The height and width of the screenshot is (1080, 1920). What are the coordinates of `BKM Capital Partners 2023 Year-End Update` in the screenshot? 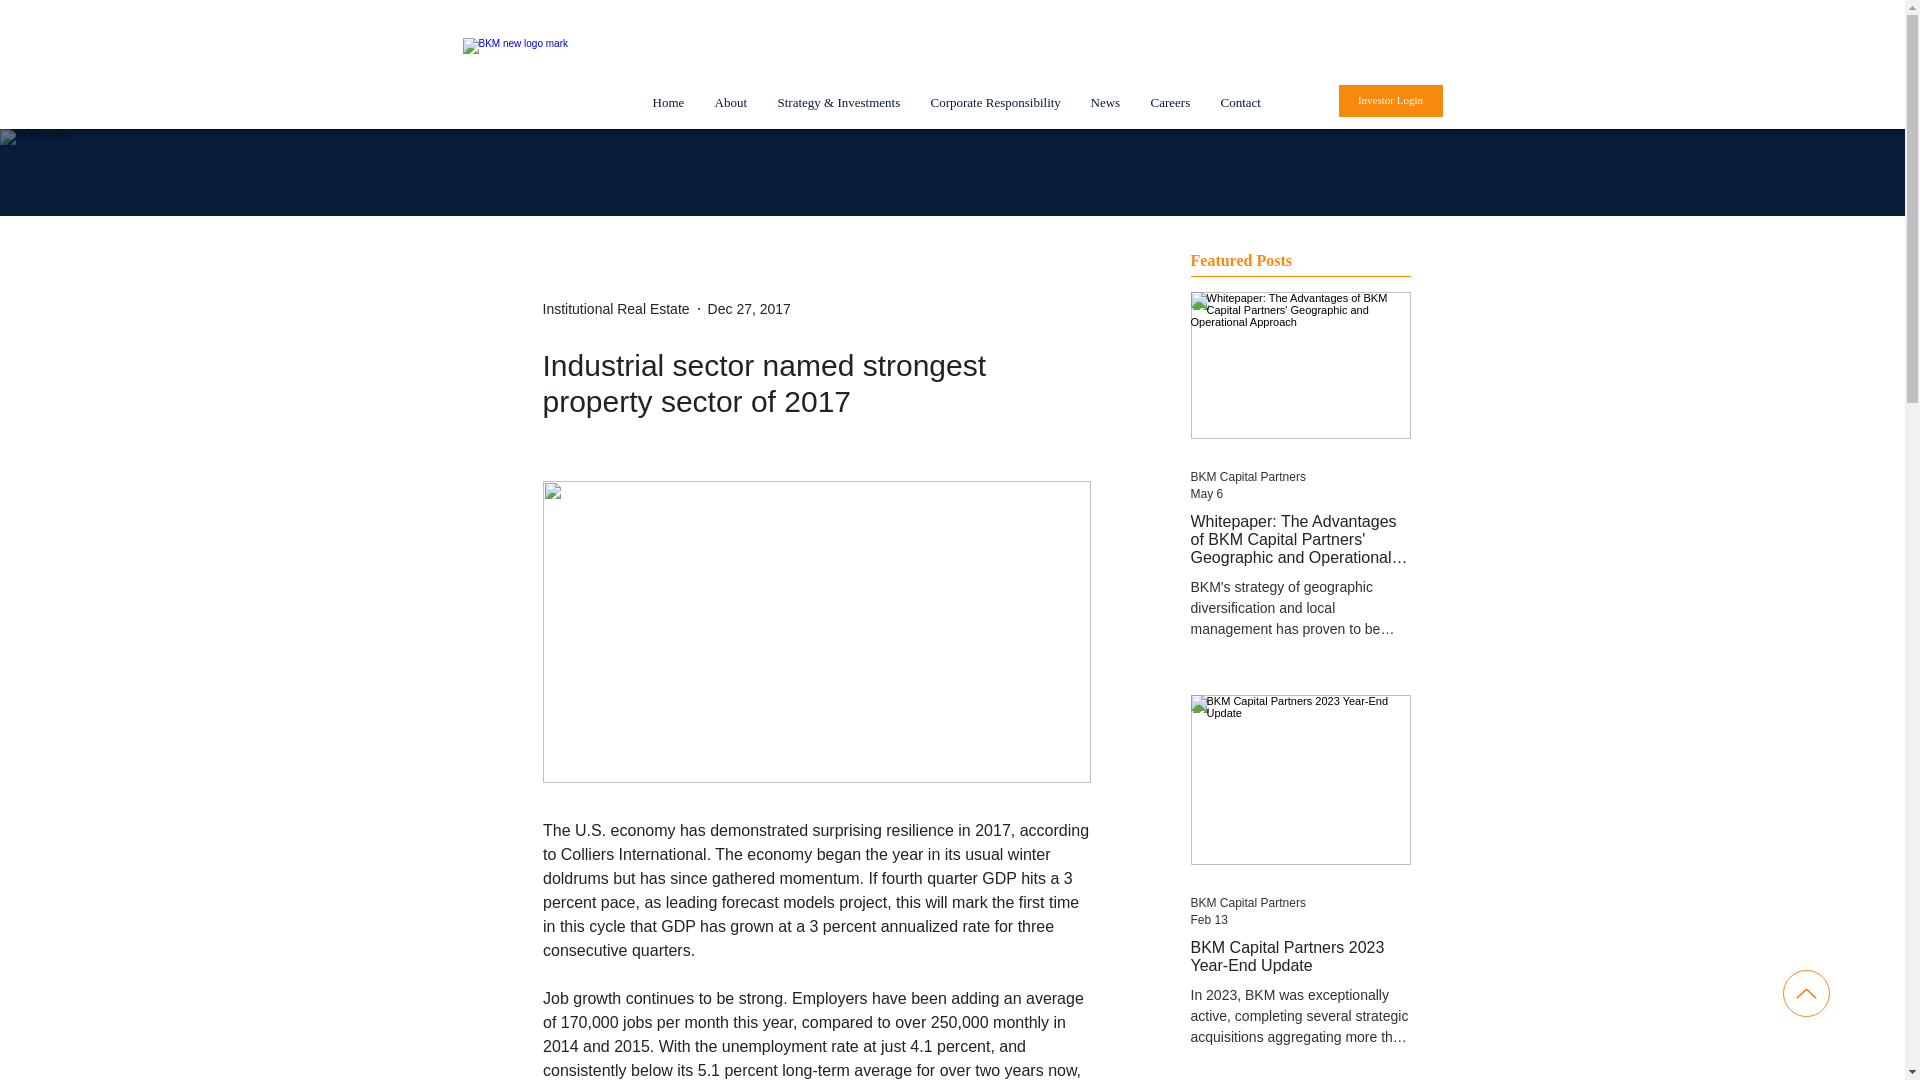 It's located at (1300, 956).